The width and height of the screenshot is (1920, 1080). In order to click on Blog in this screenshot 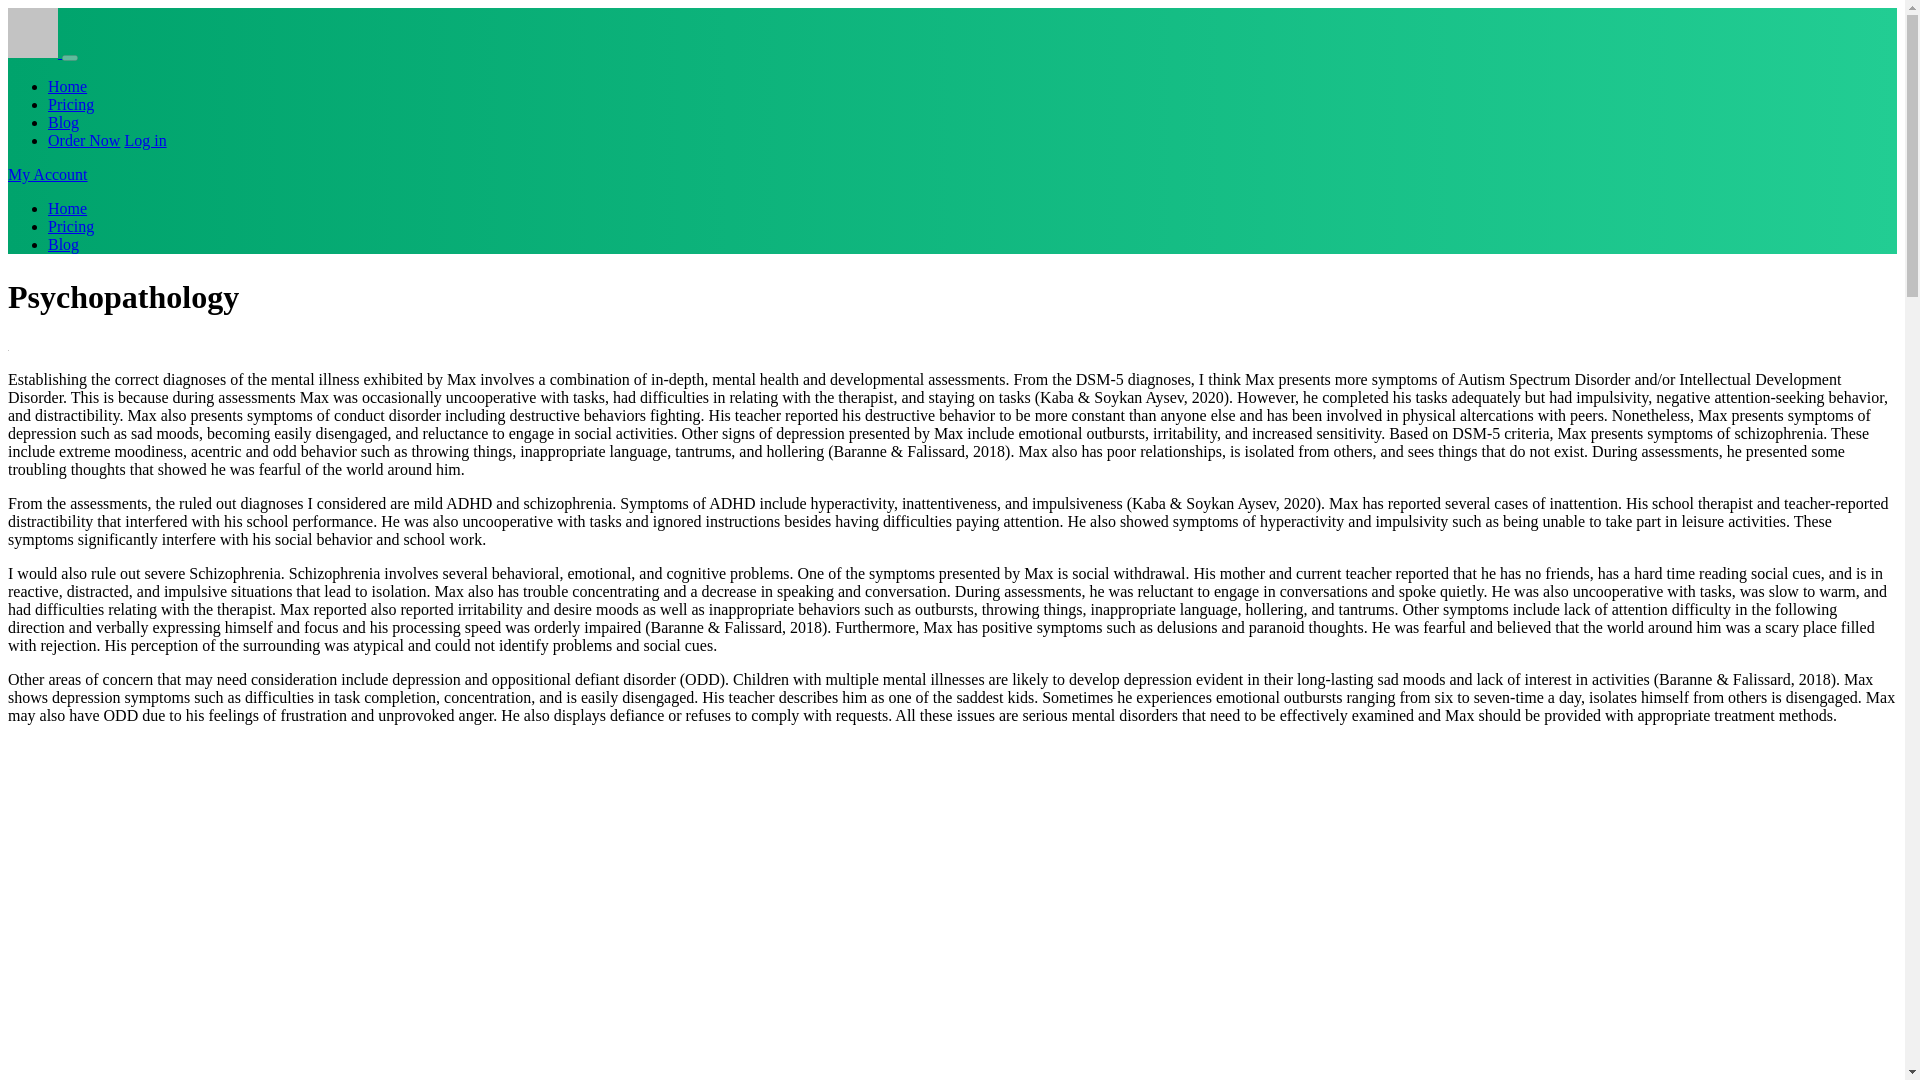, I will do `click(63, 244)`.